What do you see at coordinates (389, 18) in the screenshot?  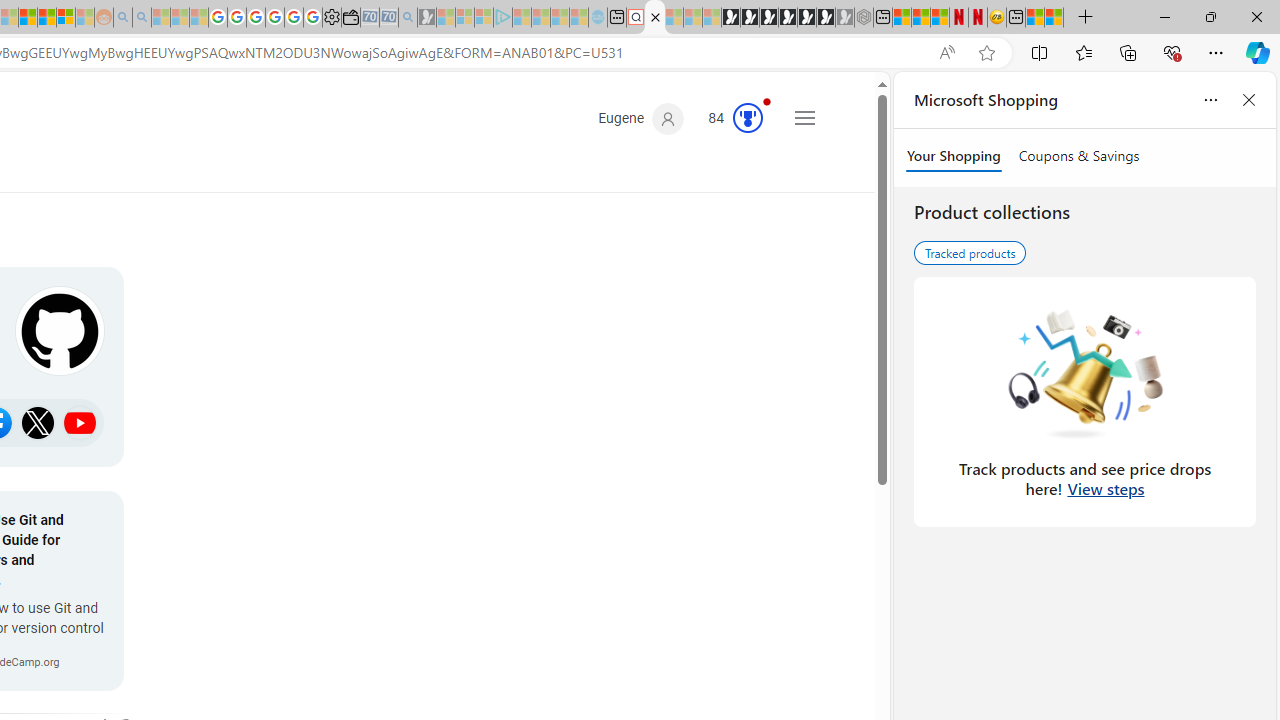 I see `Cheap Car Rentals - Save70.com - Sleeping` at bounding box center [389, 18].